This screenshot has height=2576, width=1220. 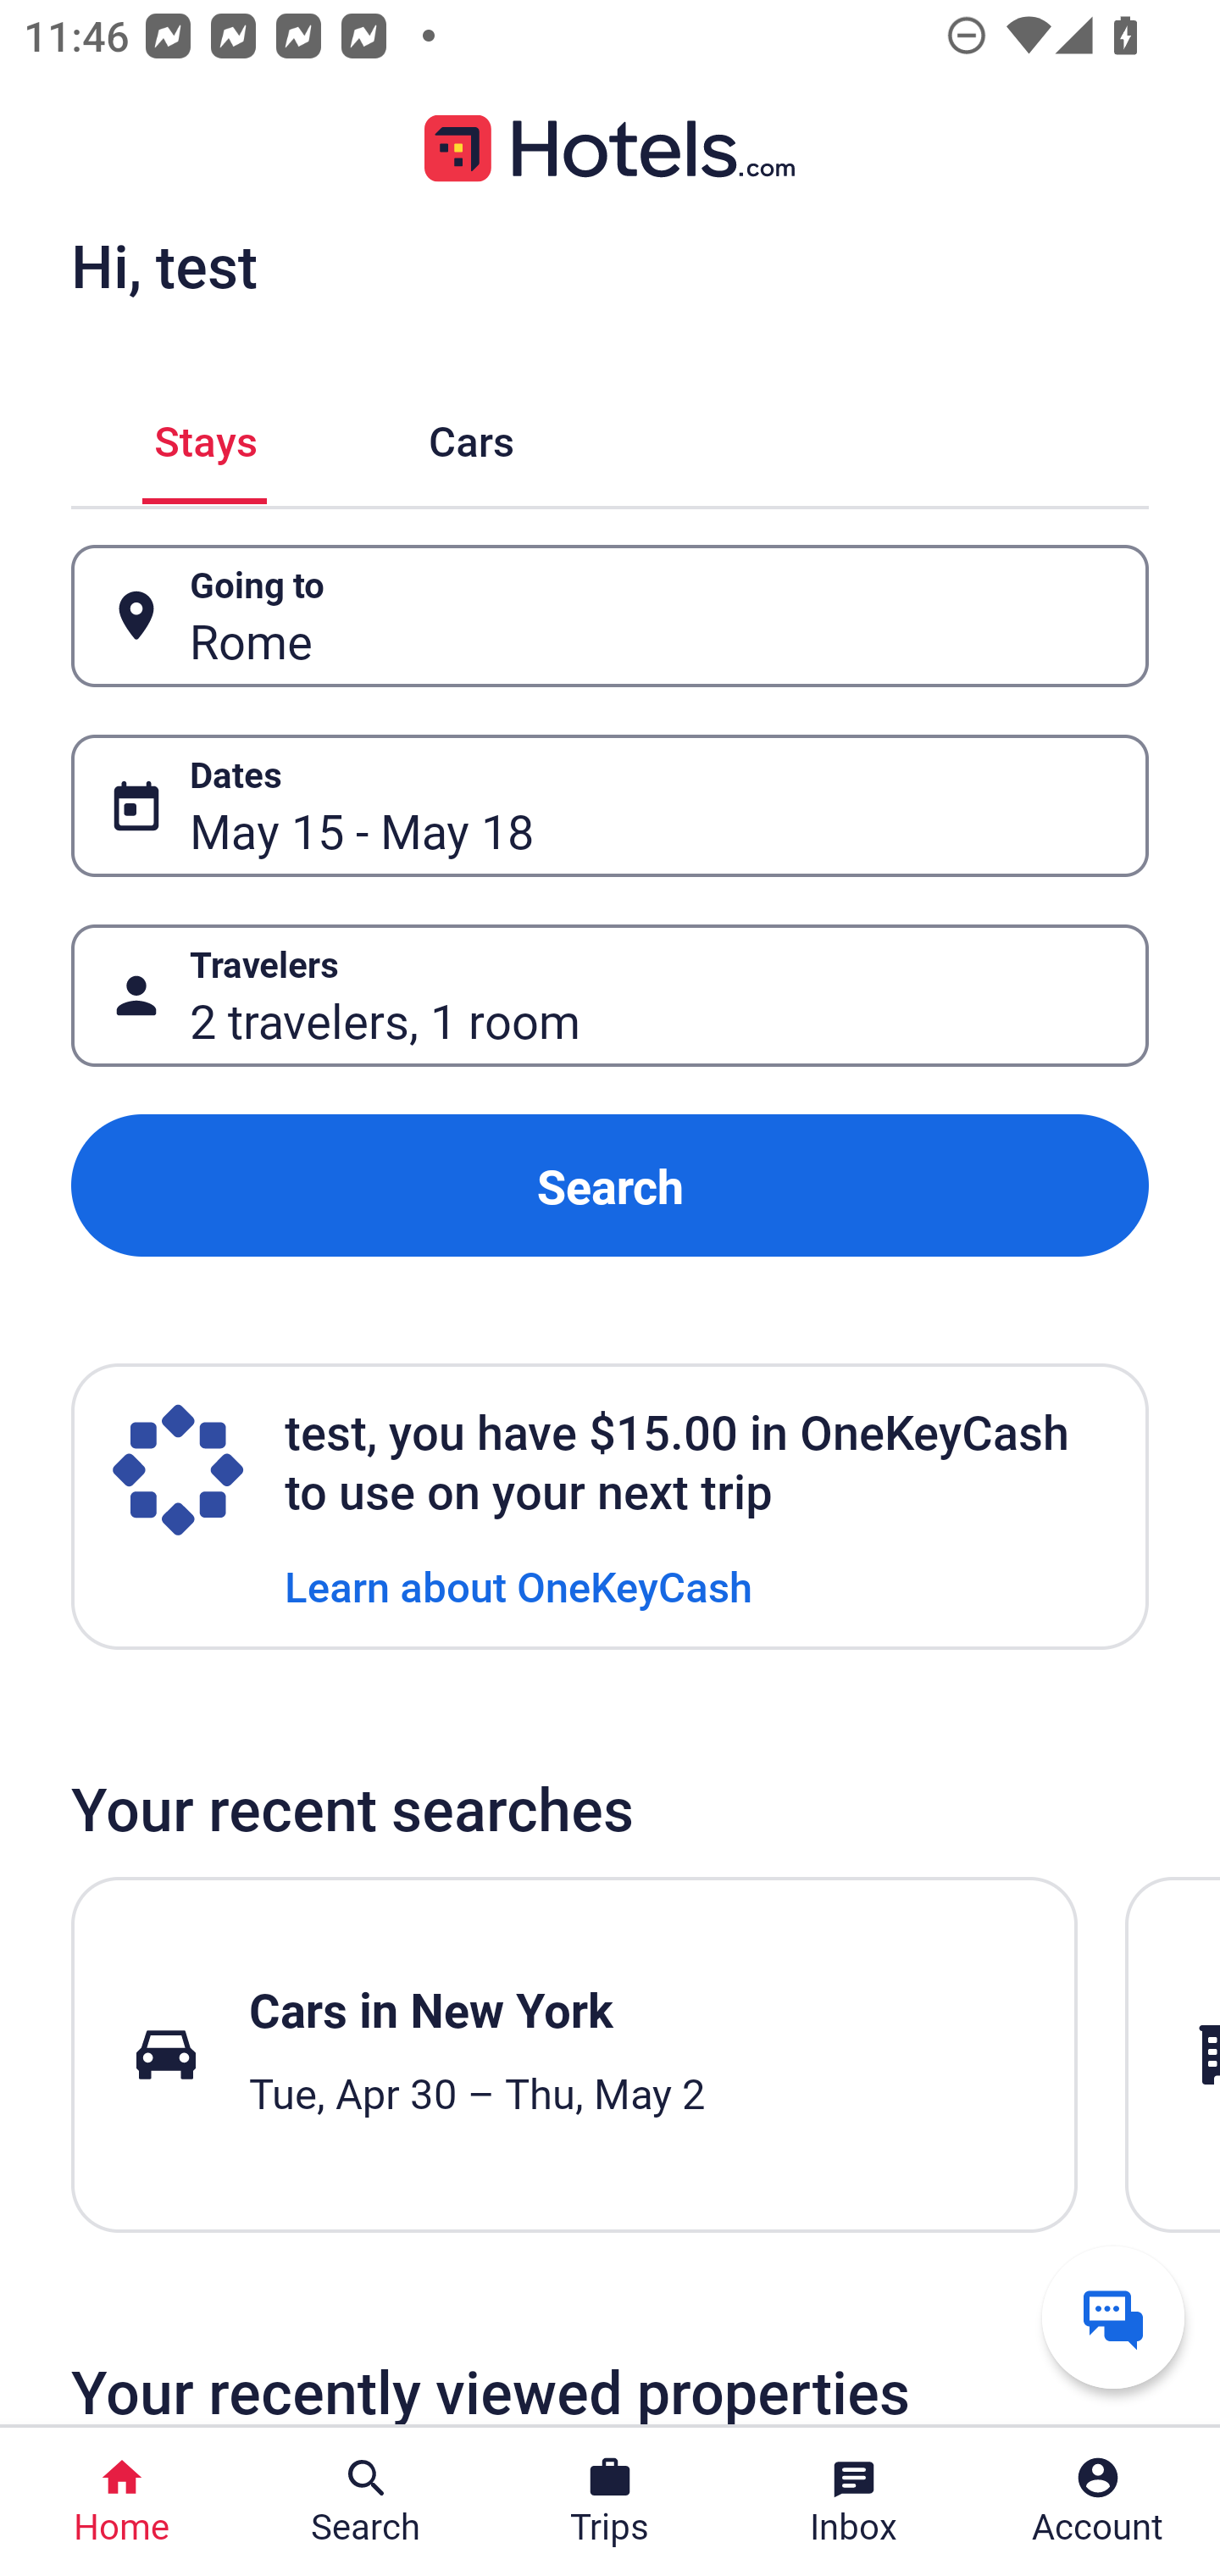 I want to click on Account Profile. Button, so click(x=1098, y=2501).